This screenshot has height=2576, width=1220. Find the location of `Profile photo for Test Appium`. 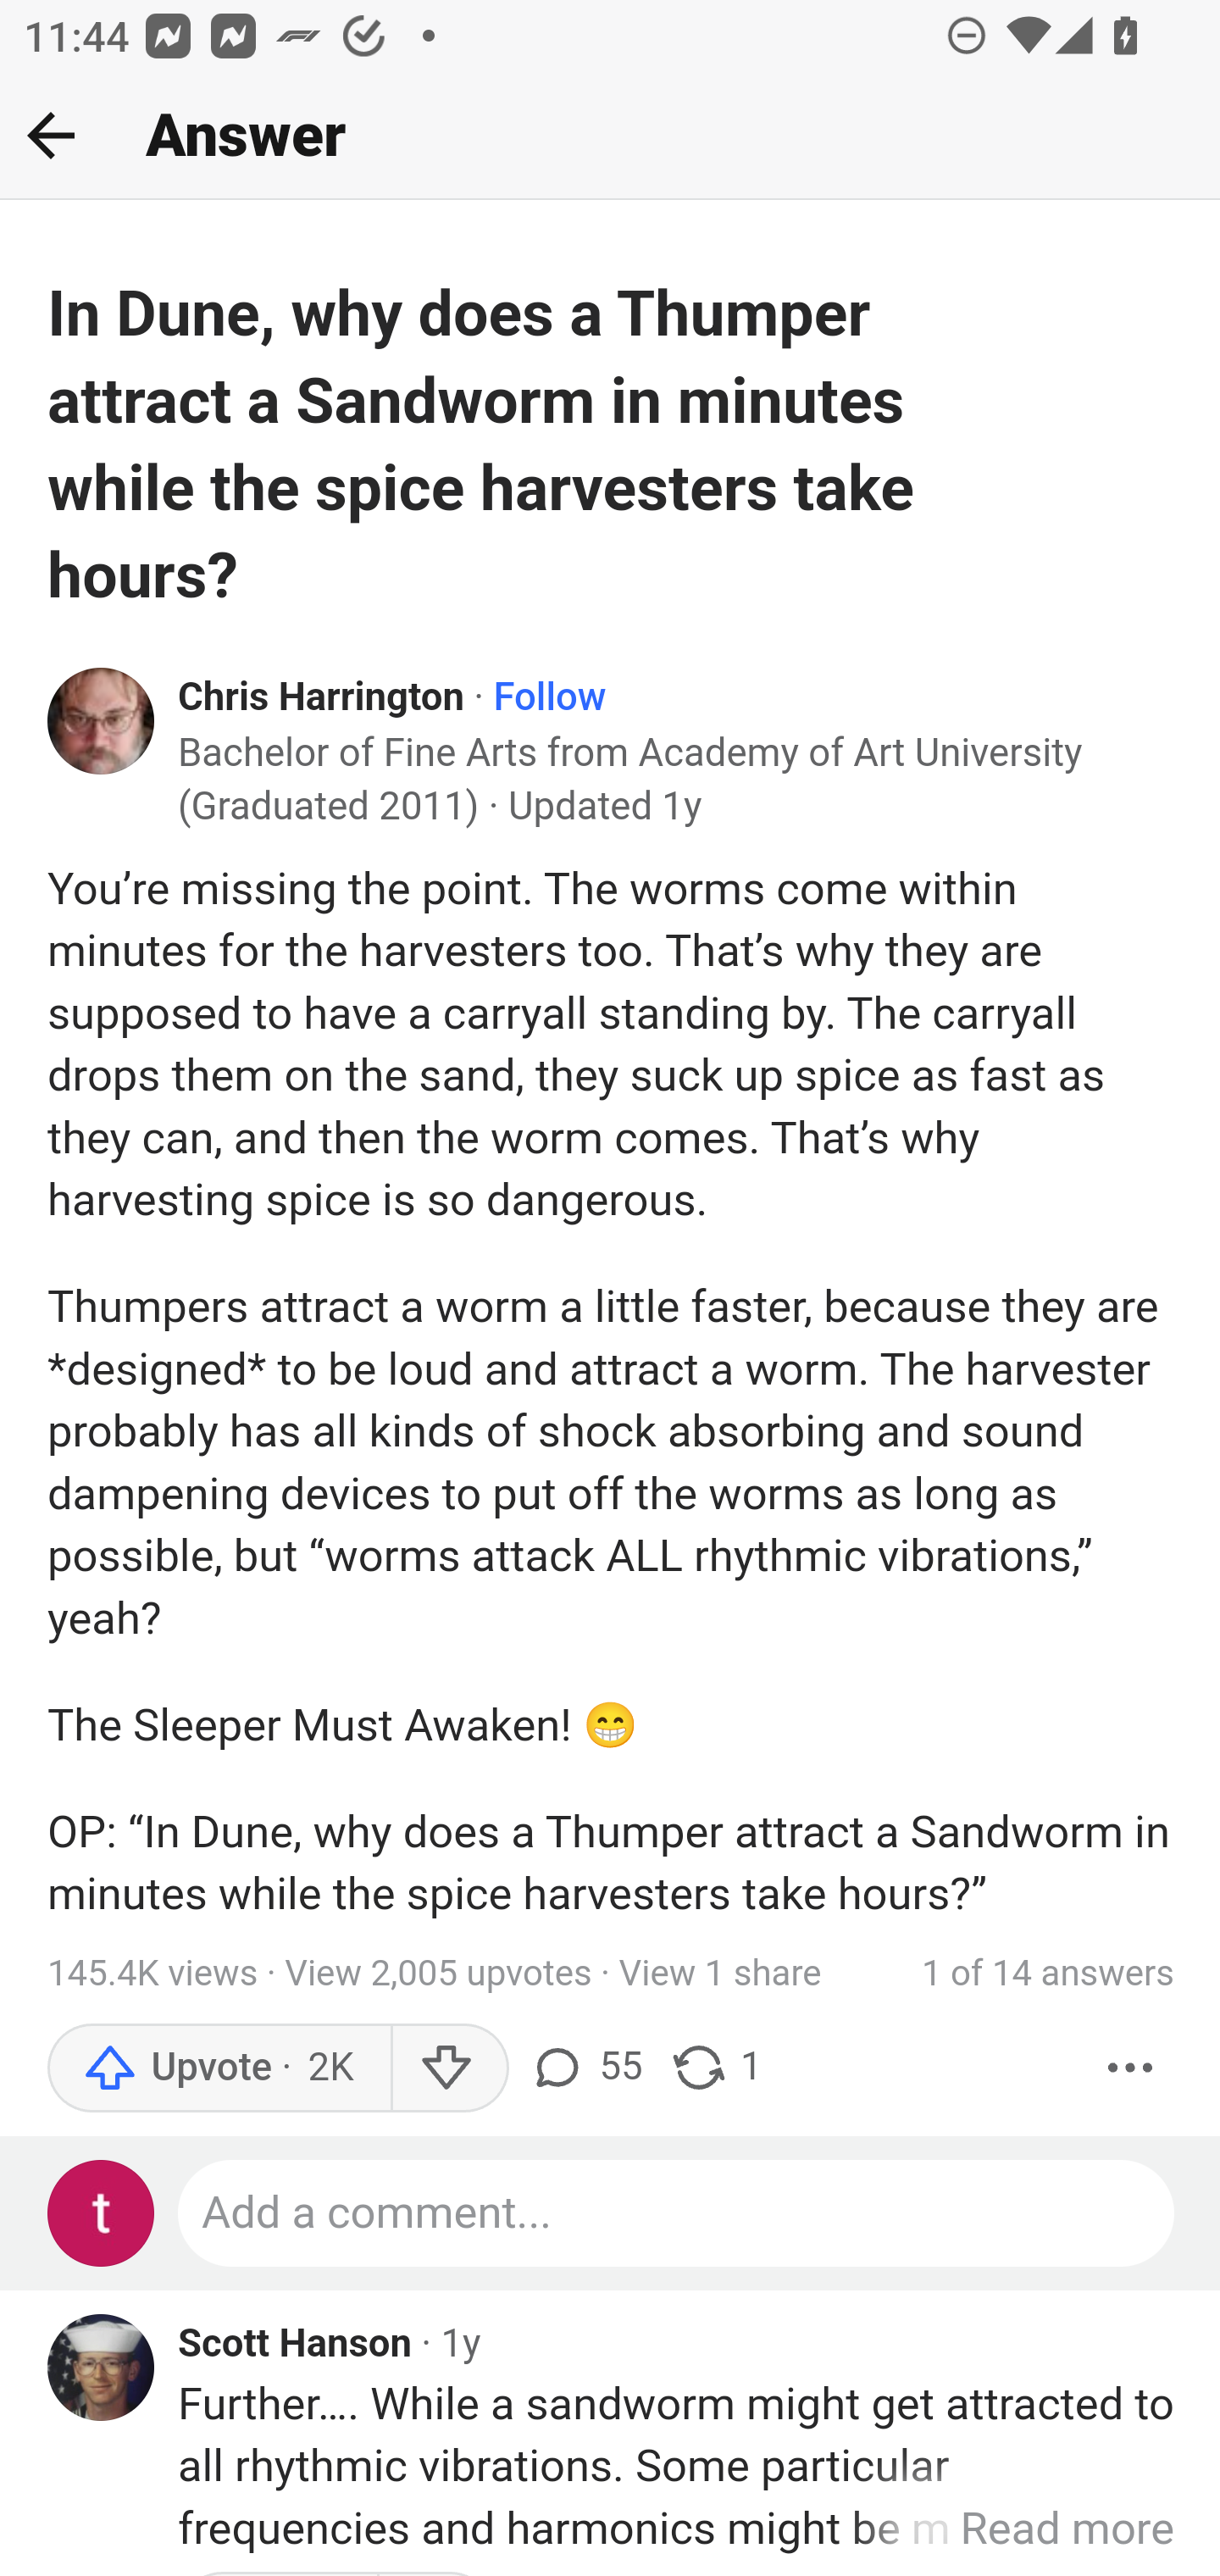

Profile photo for Test Appium is located at coordinates (102, 2212).